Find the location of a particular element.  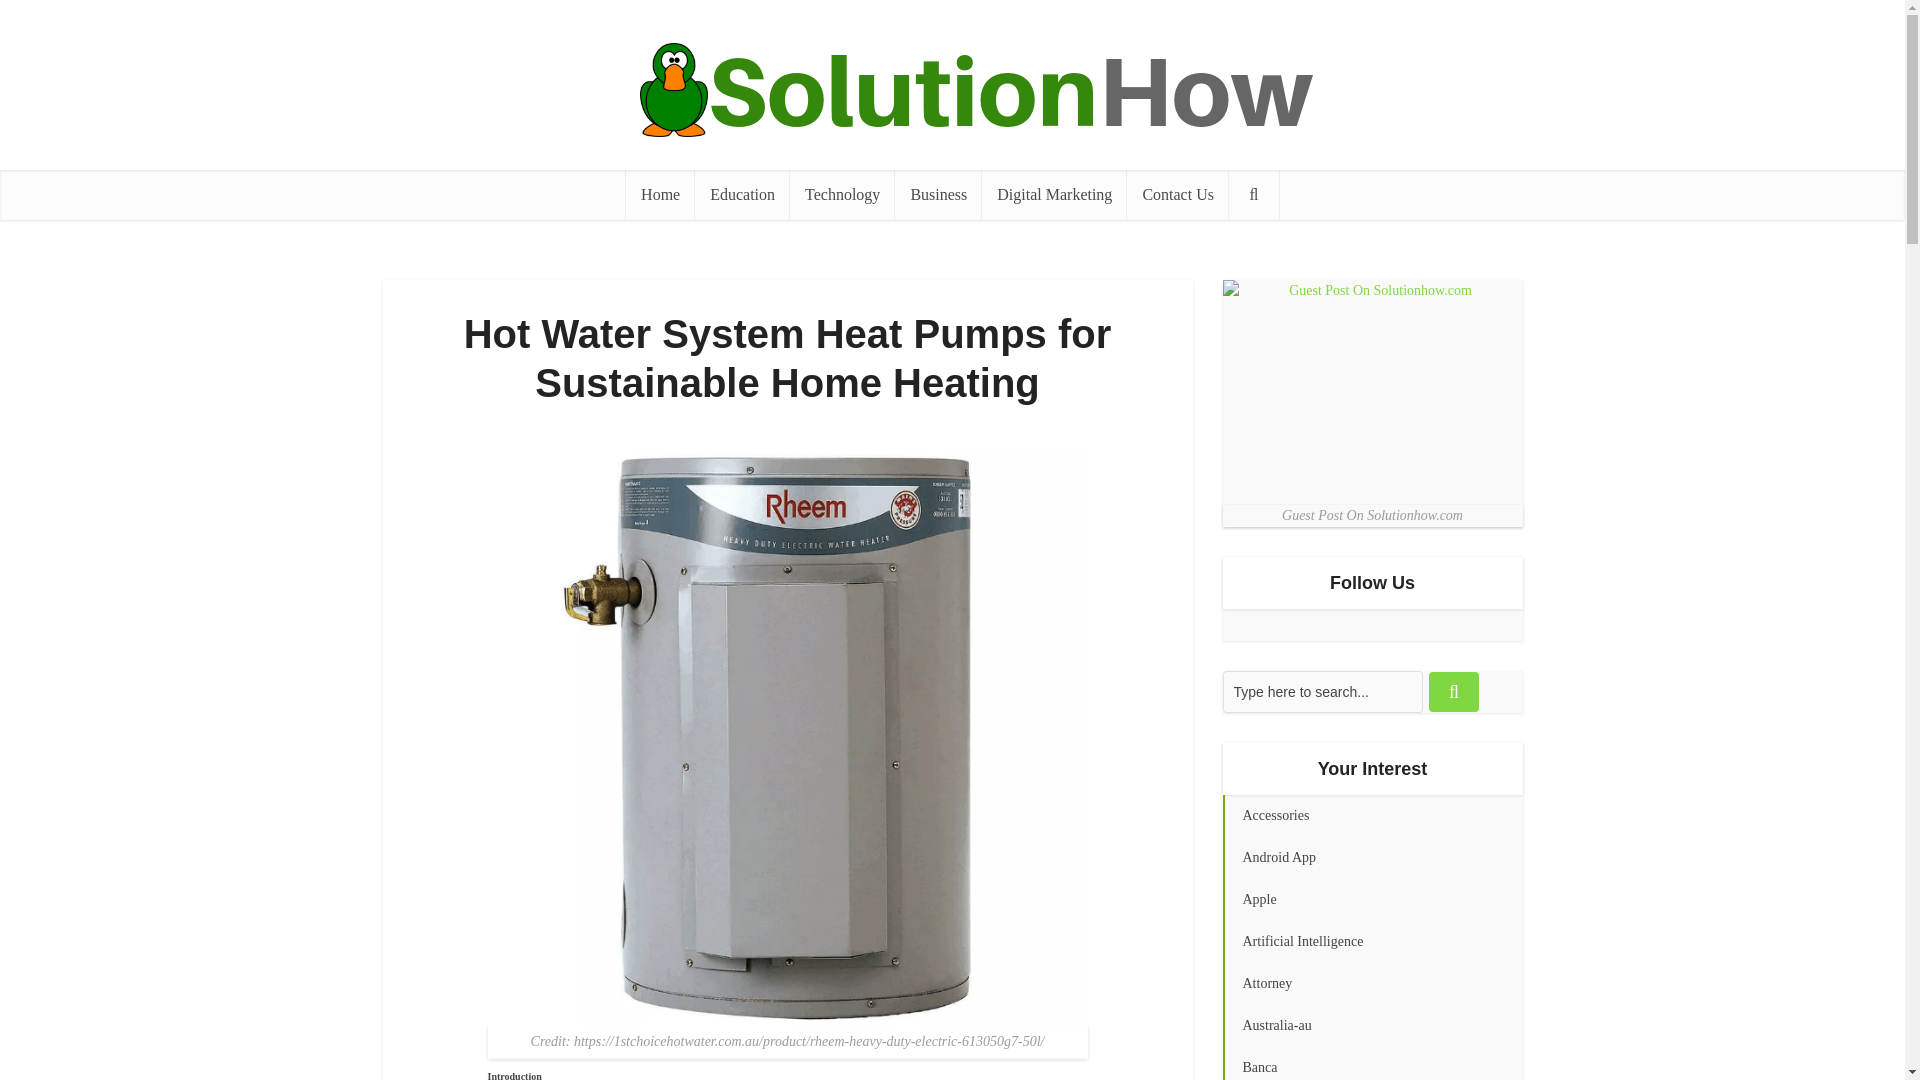

Banca is located at coordinates (1372, 1063).